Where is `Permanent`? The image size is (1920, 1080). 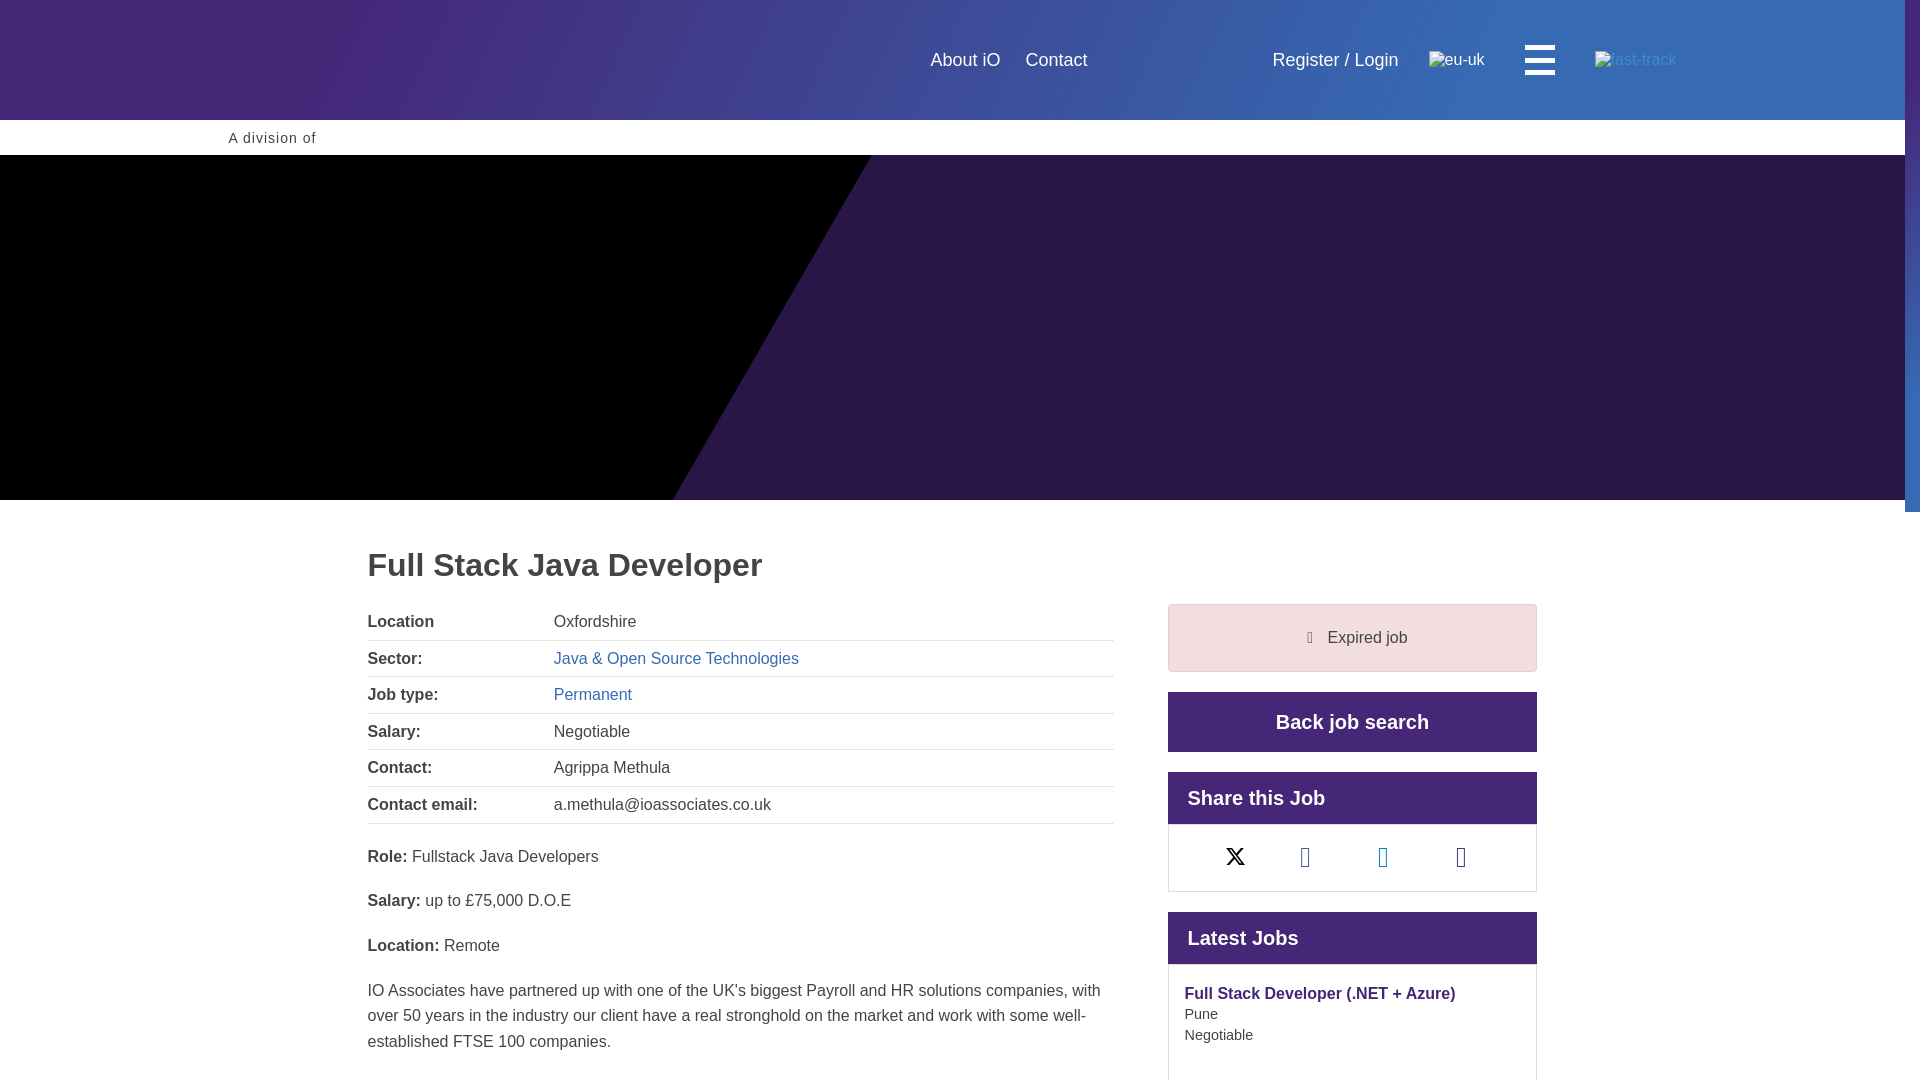 Permanent is located at coordinates (312, 137).